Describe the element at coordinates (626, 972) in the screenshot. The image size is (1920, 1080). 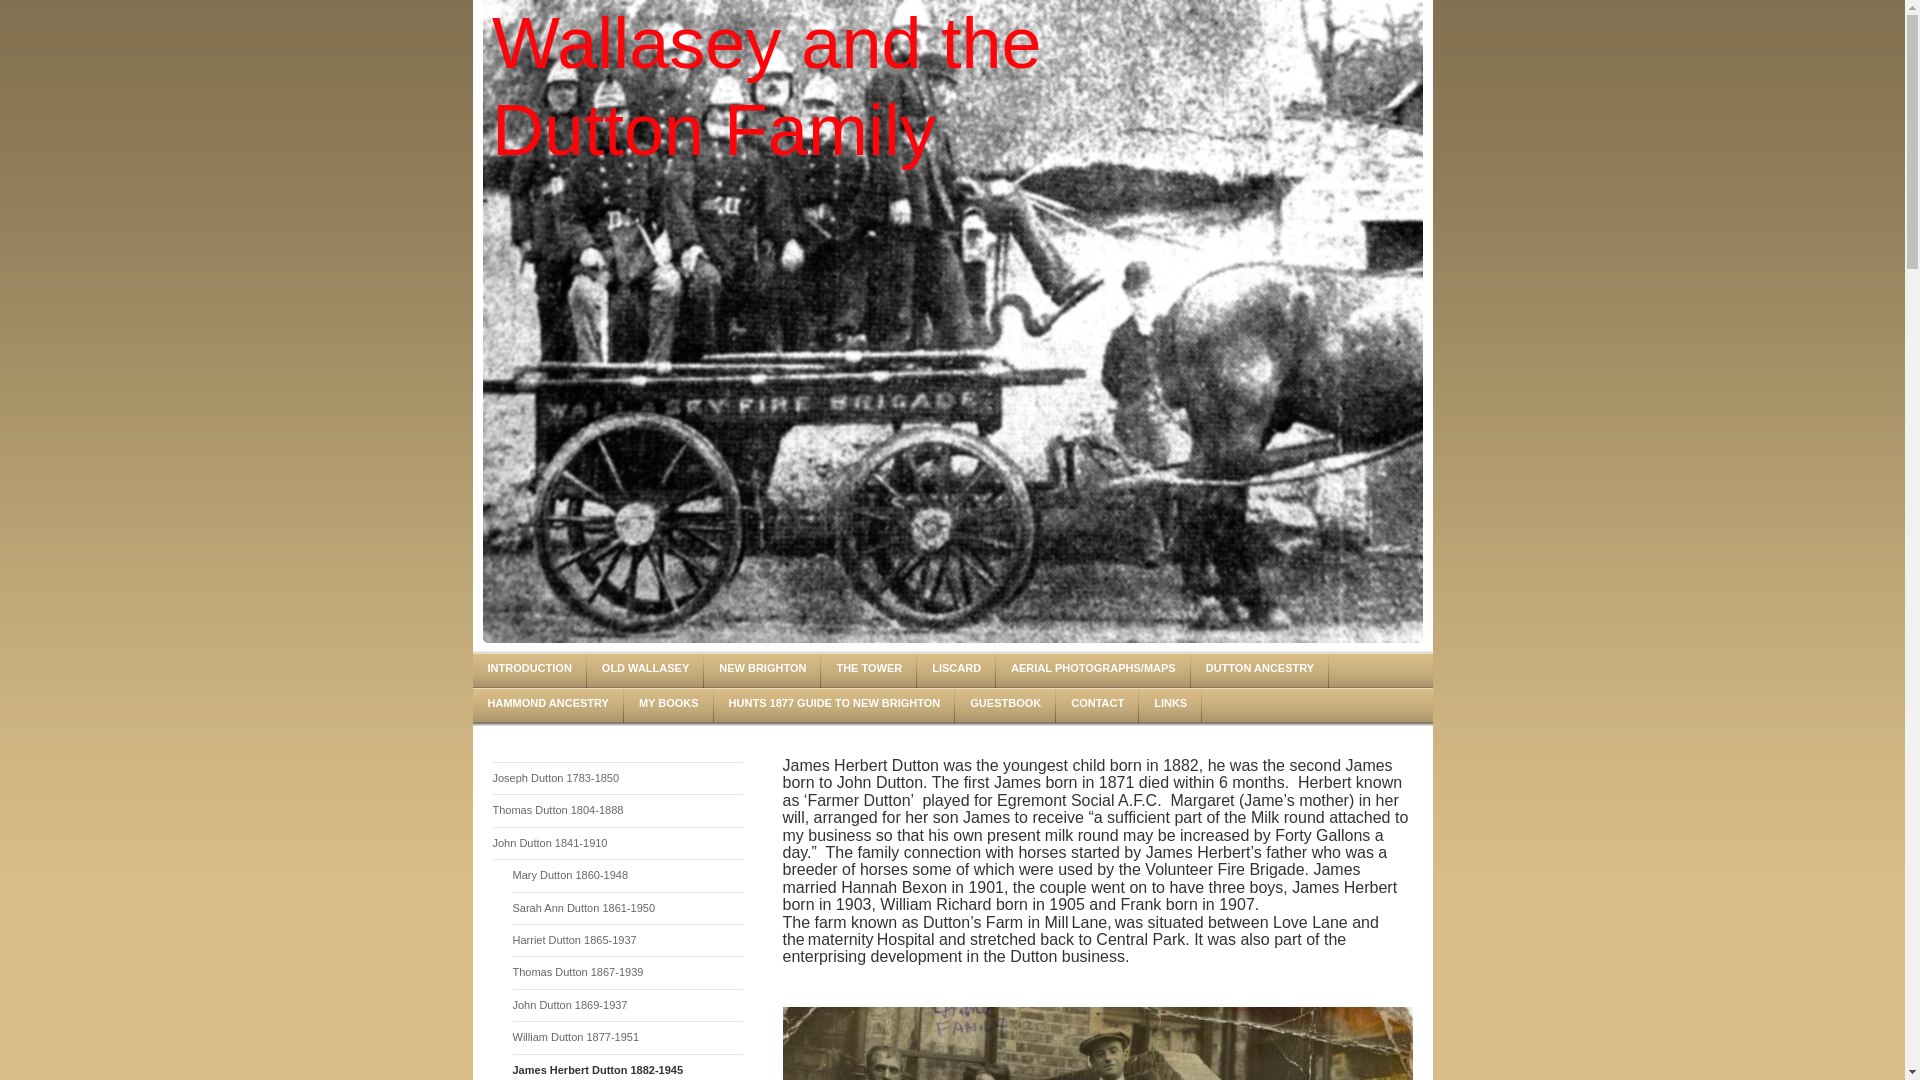
I see `Thomas Dutton 1867-1939` at that location.